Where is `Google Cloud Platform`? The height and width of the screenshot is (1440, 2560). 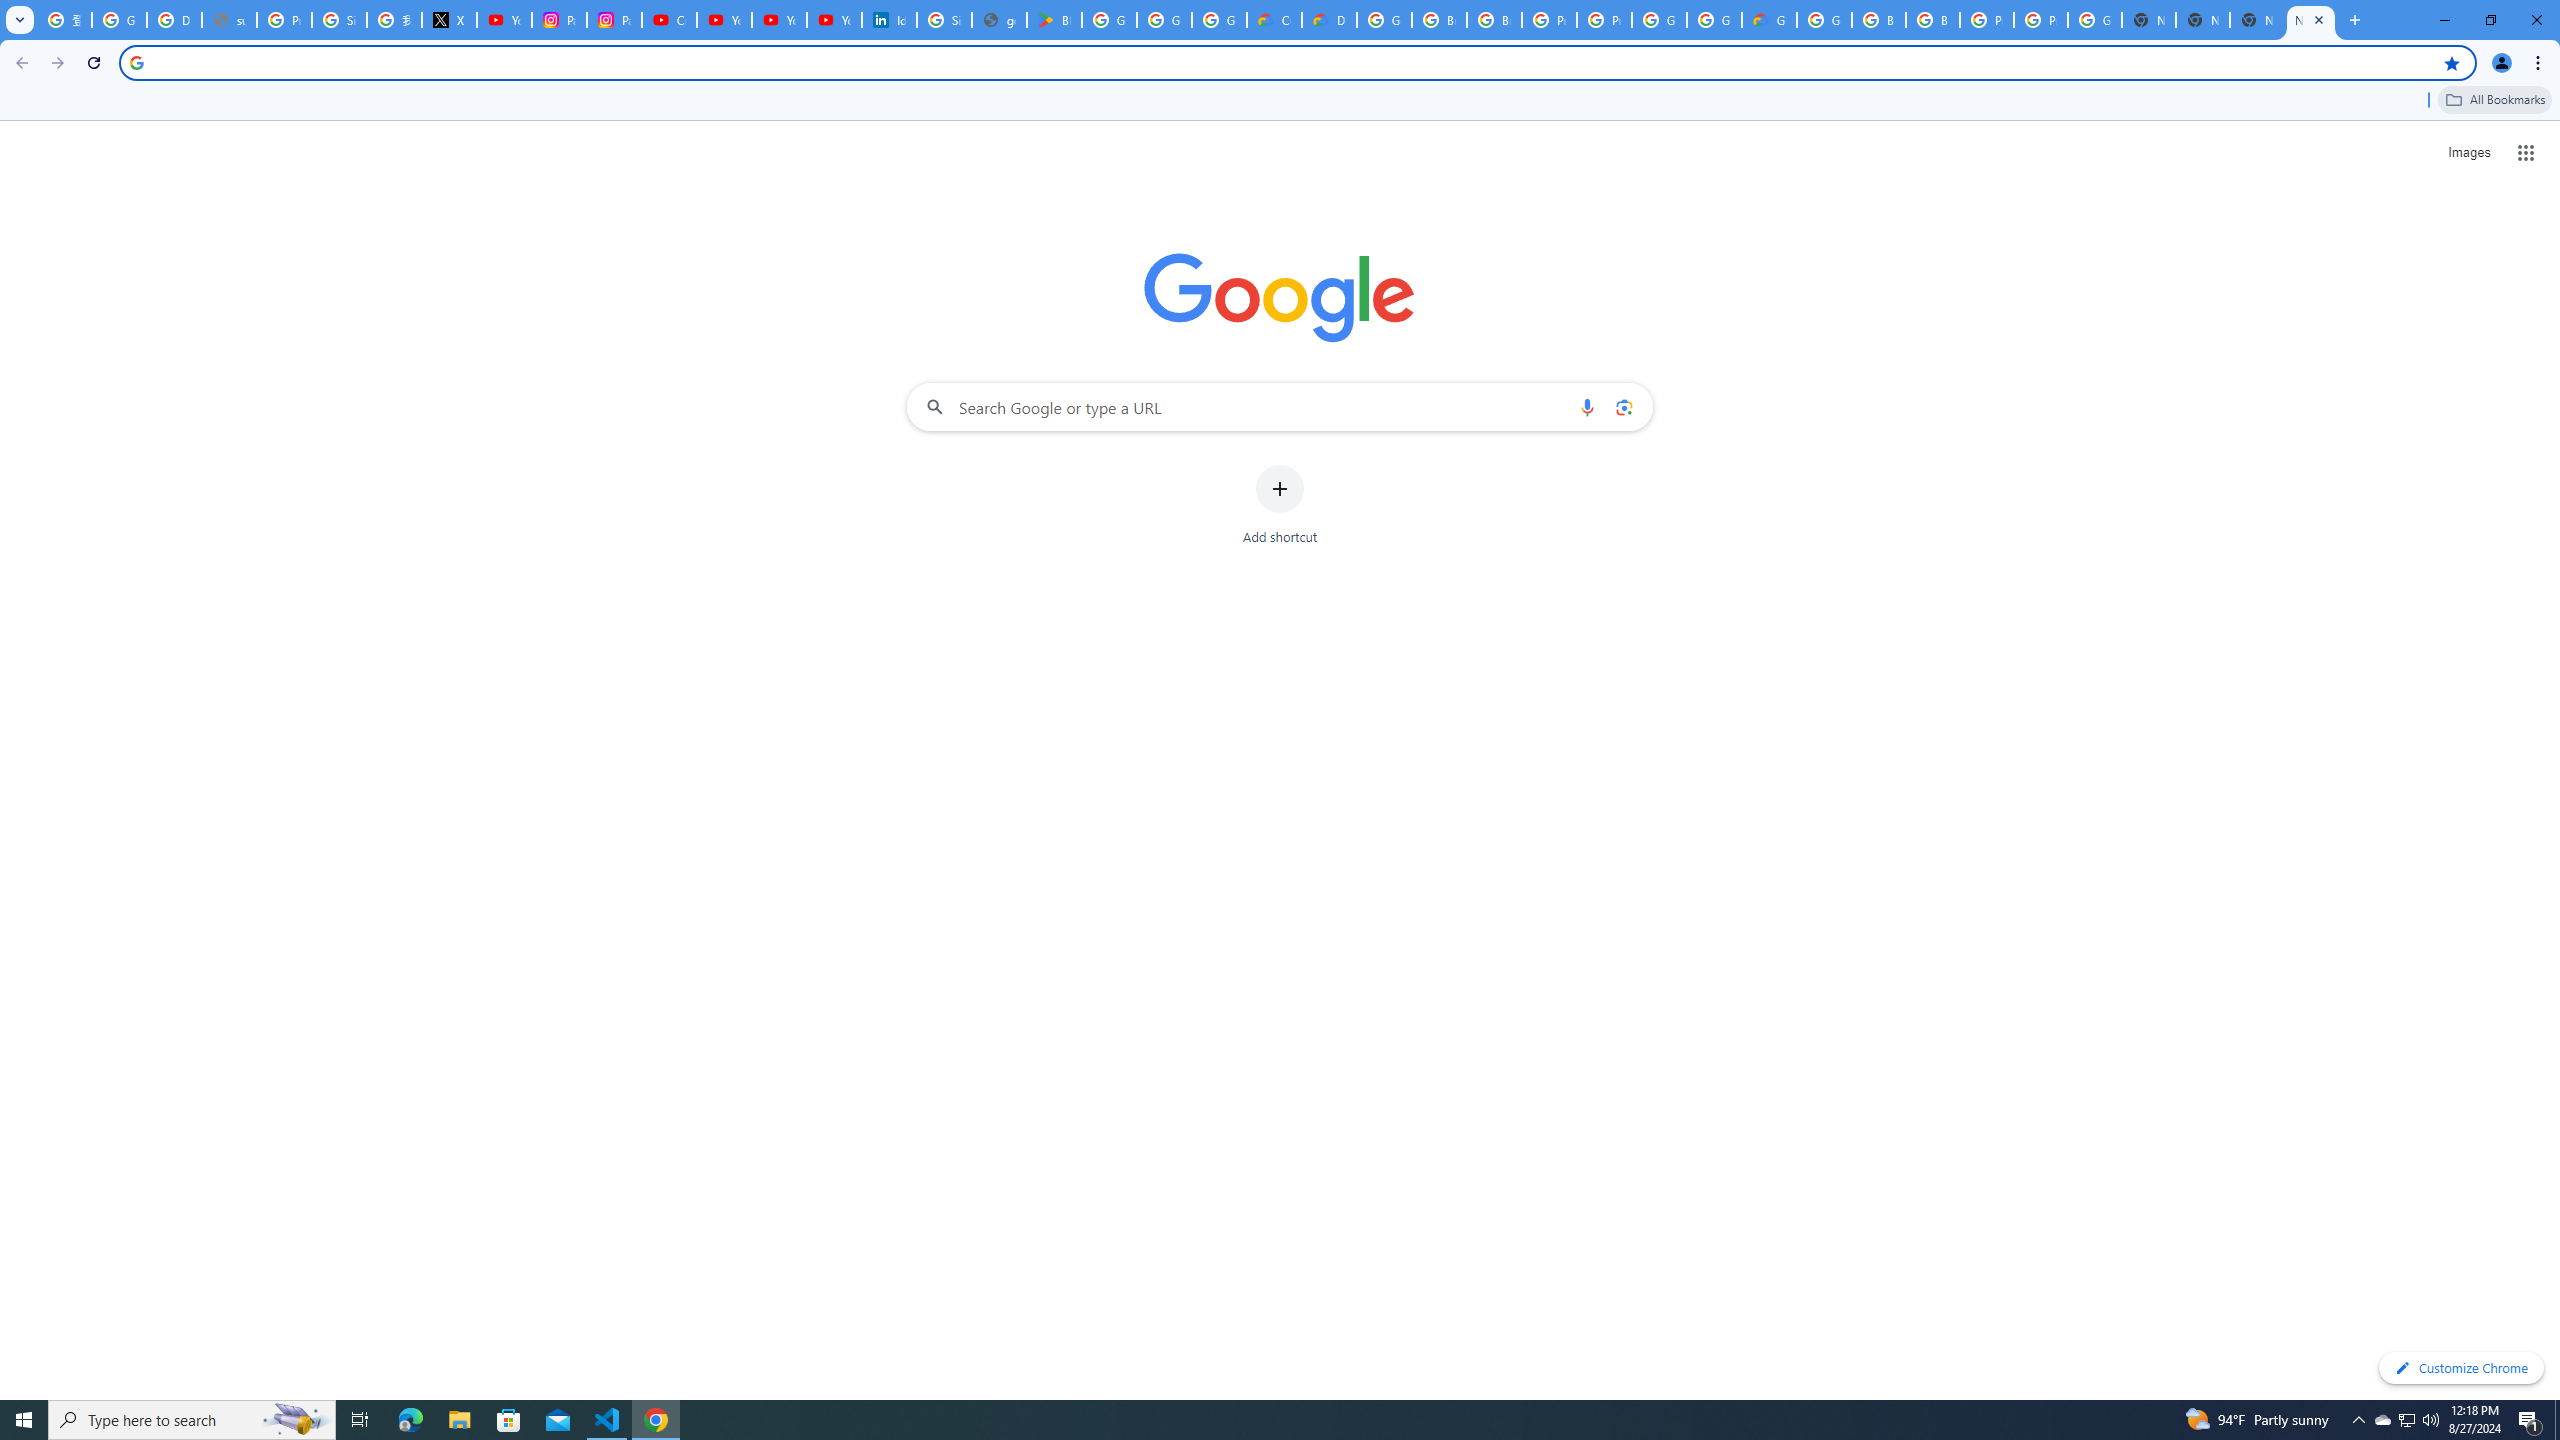
Google Cloud Platform is located at coordinates (1658, 20).